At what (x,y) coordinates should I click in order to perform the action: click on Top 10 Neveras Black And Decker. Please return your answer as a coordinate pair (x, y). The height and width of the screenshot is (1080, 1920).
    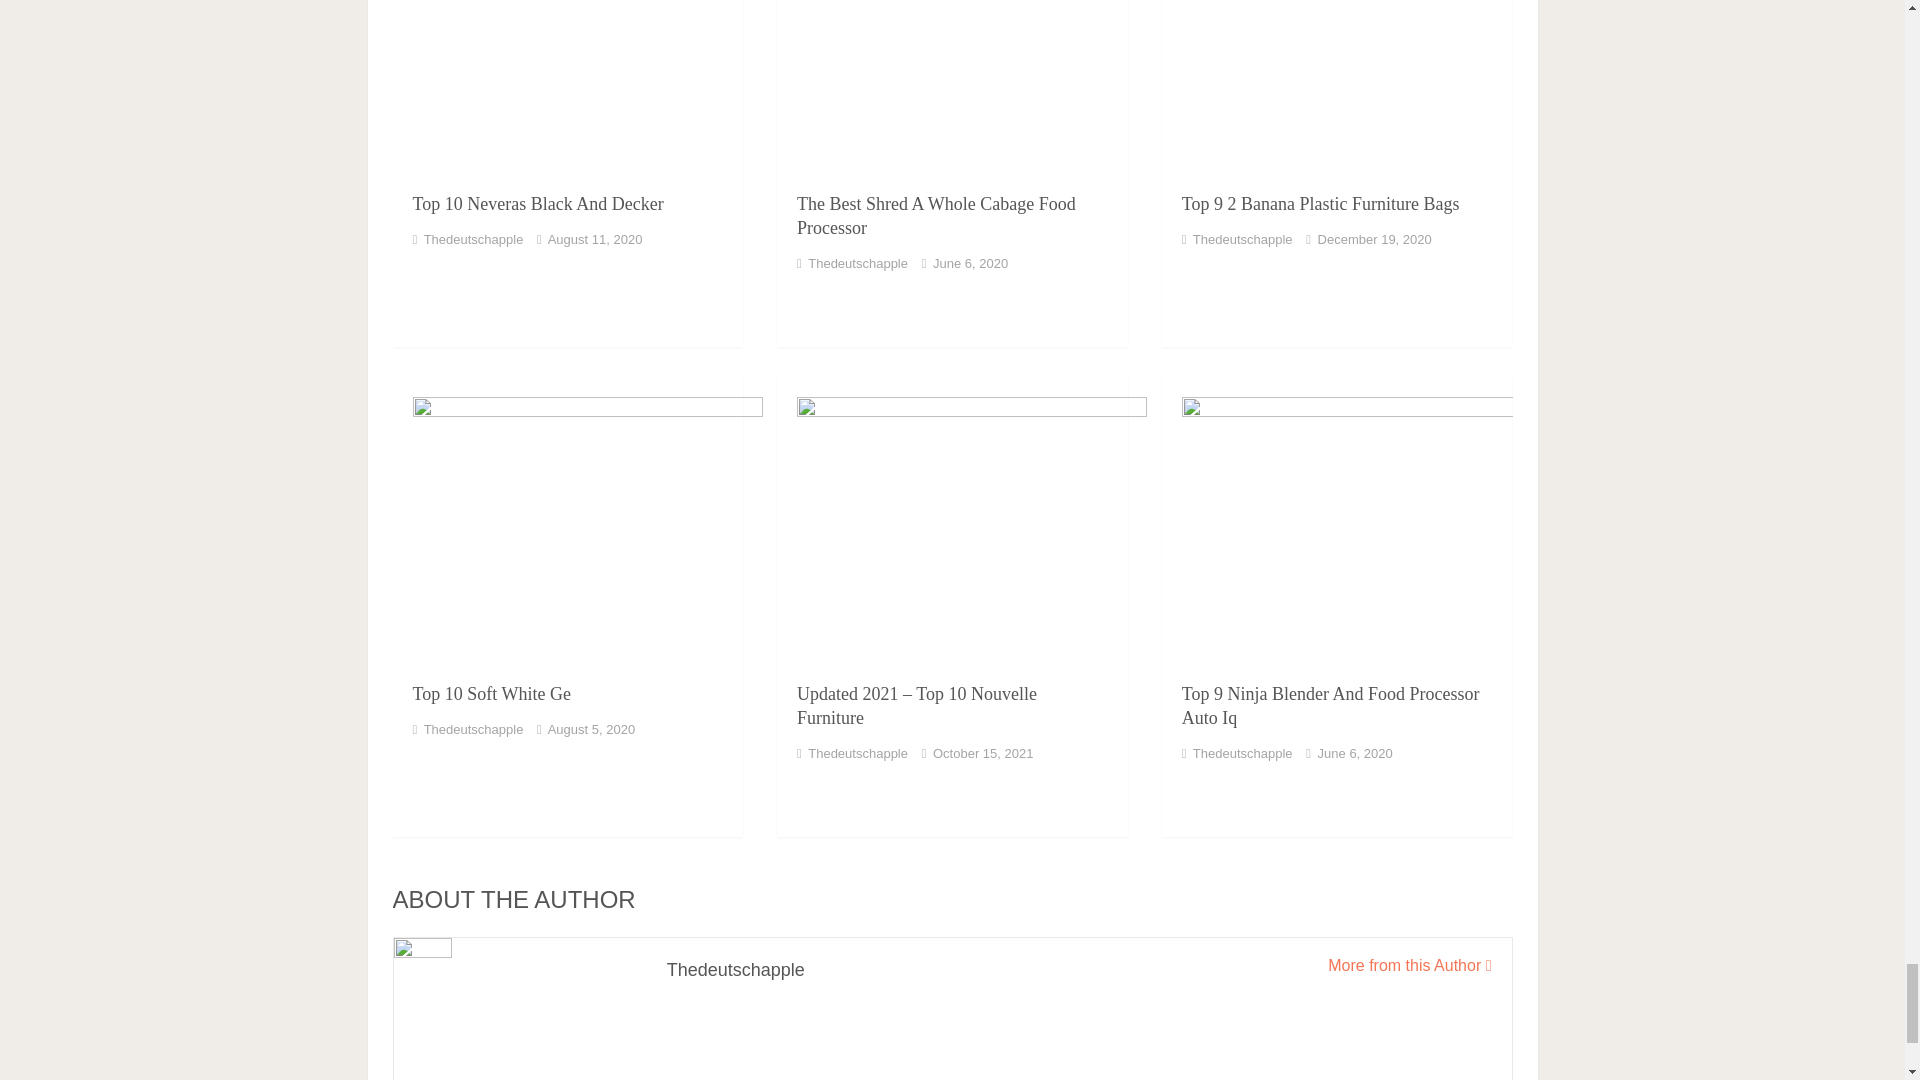
    Looking at the image, I should click on (537, 204).